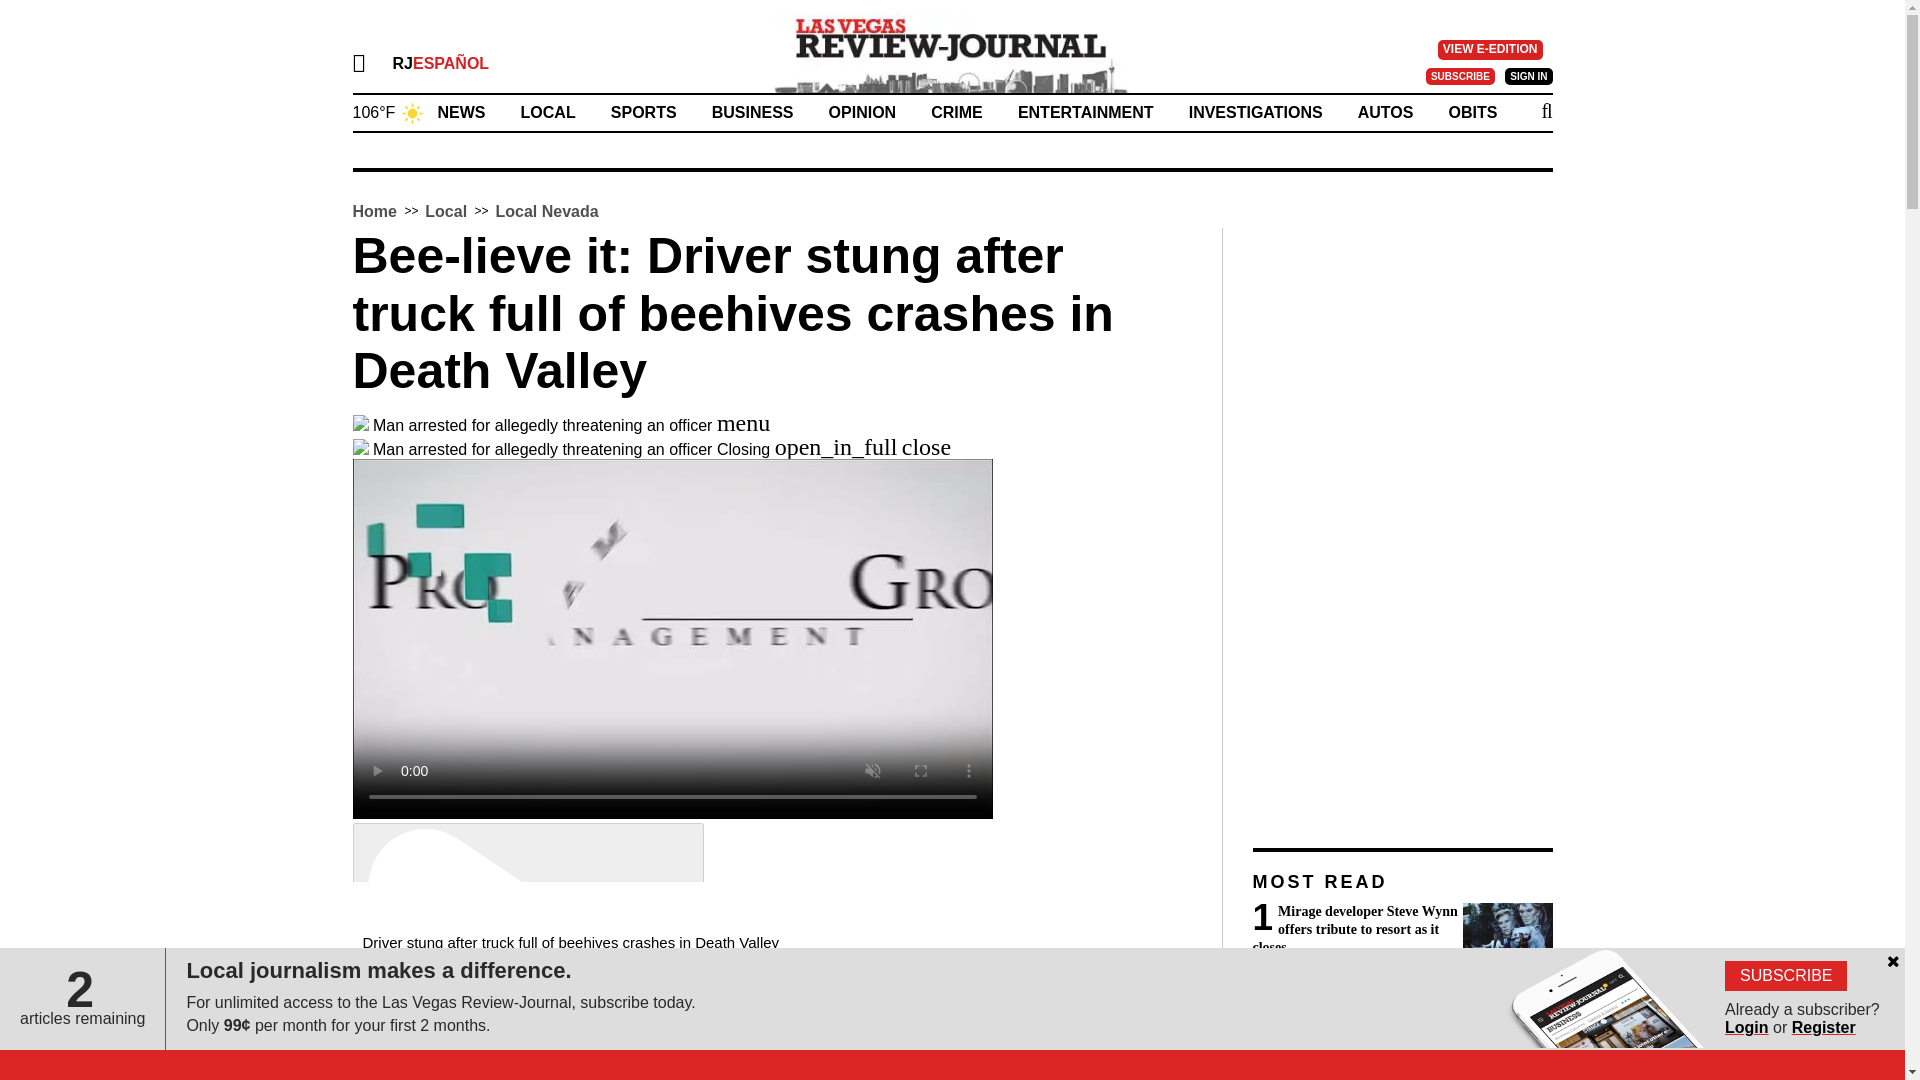  Describe the element at coordinates (1085, 112) in the screenshot. I see `ENTERTAINMENT` at that location.